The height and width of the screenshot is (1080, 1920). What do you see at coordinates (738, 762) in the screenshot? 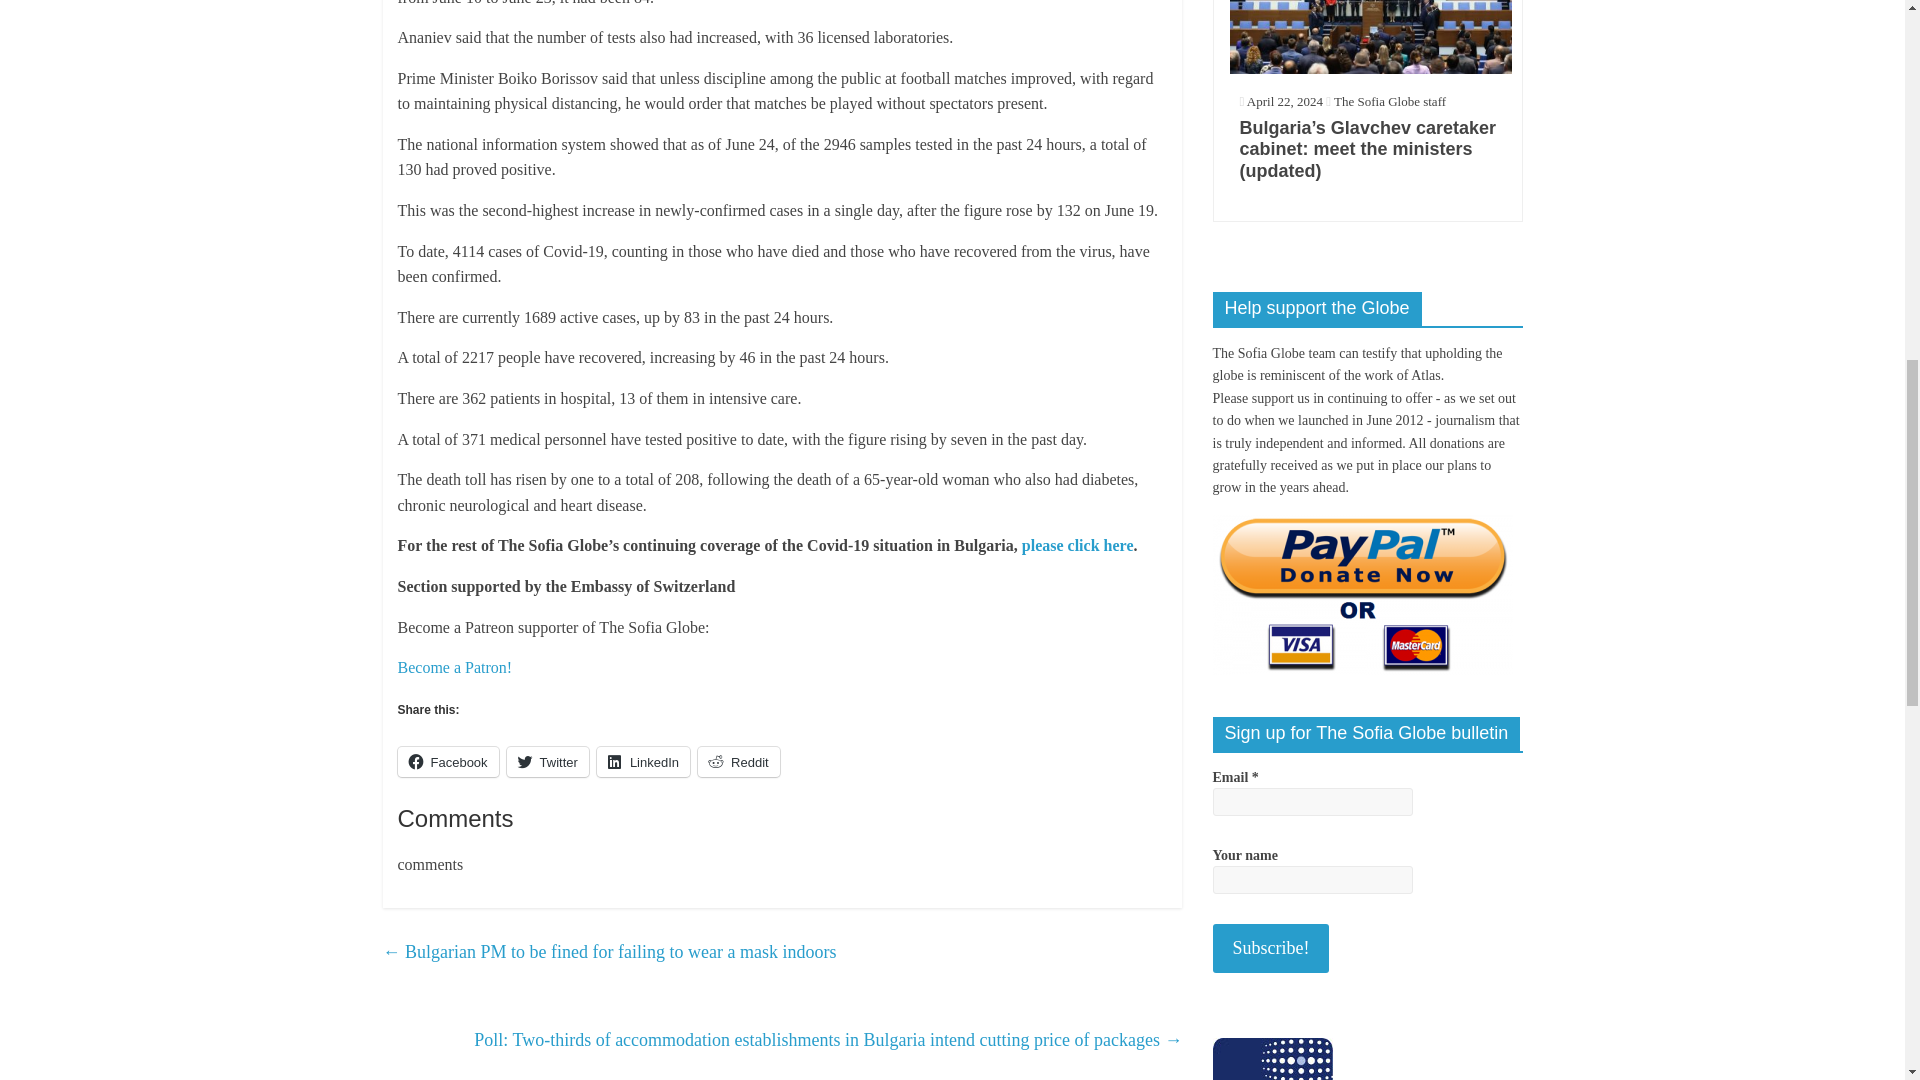
I see `Click to share on Reddit` at bounding box center [738, 762].